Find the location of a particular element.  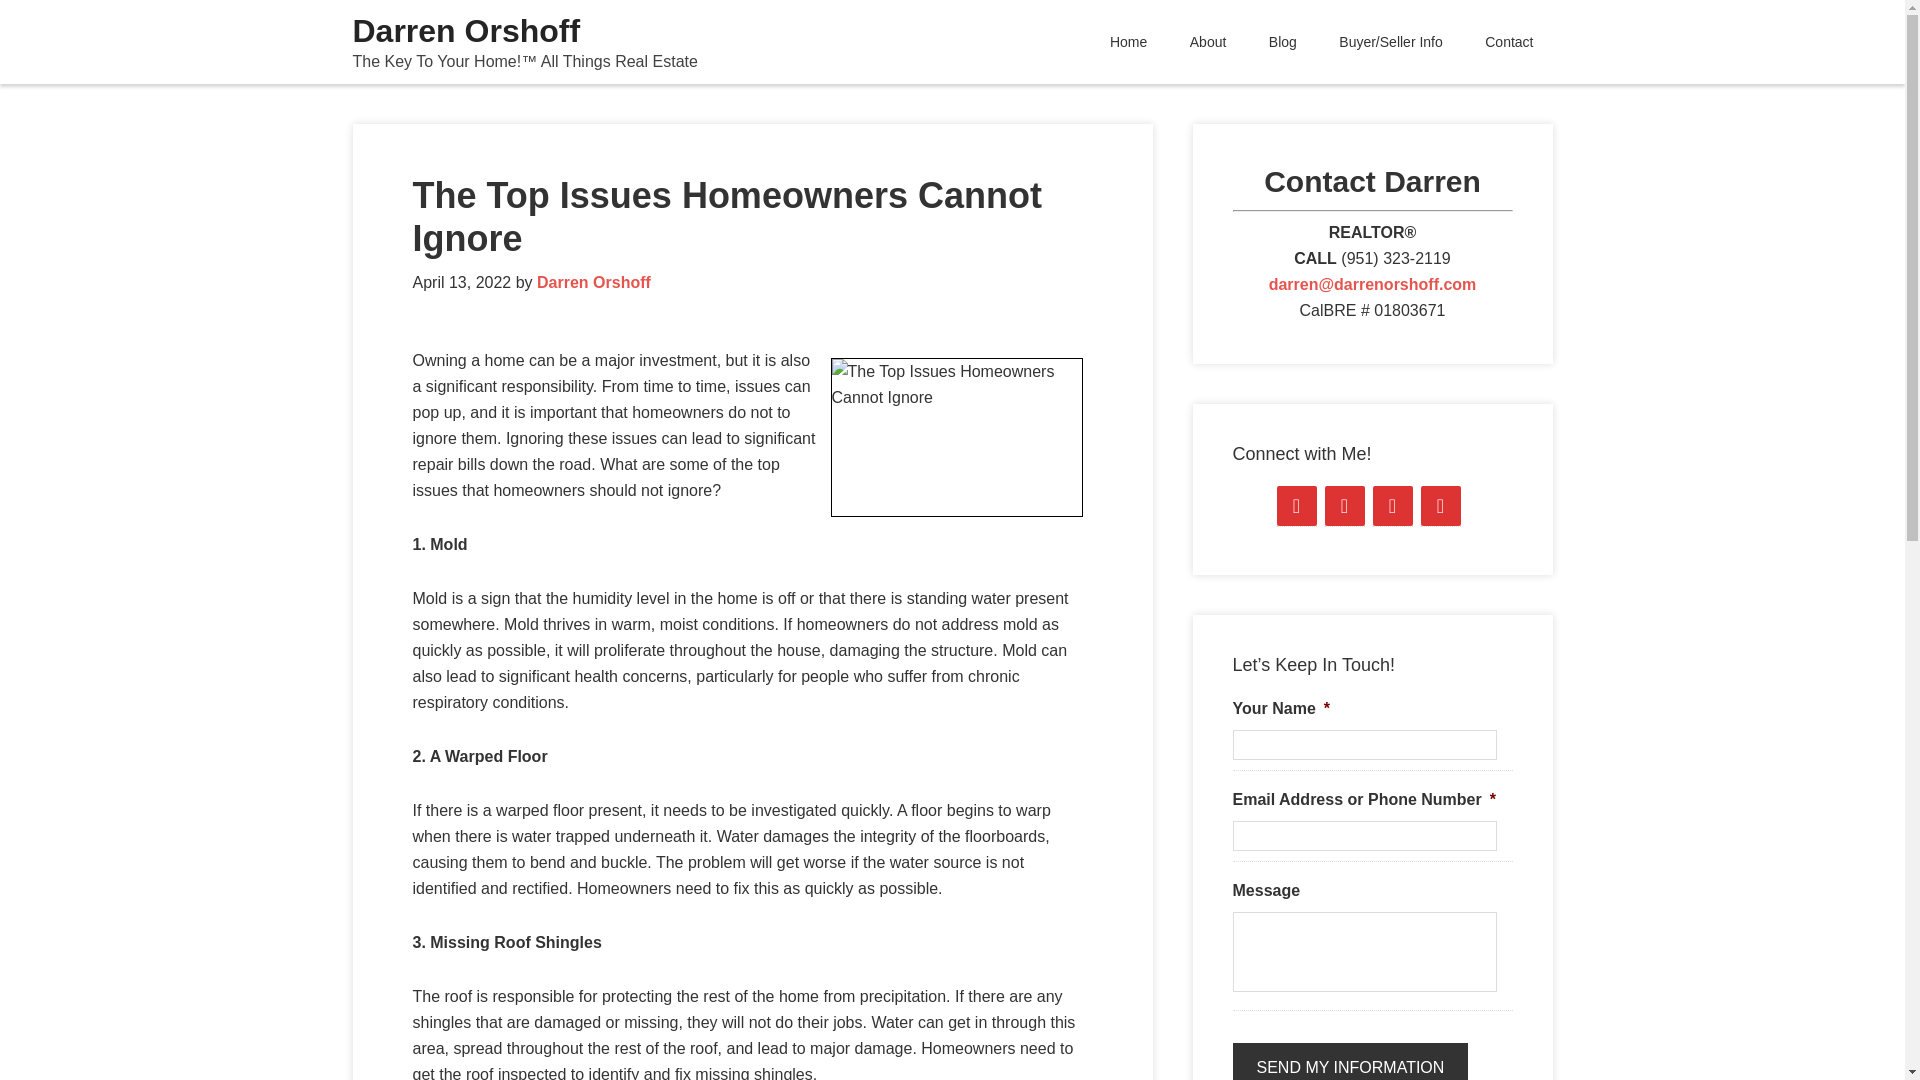

About is located at coordinates (1208, 42).